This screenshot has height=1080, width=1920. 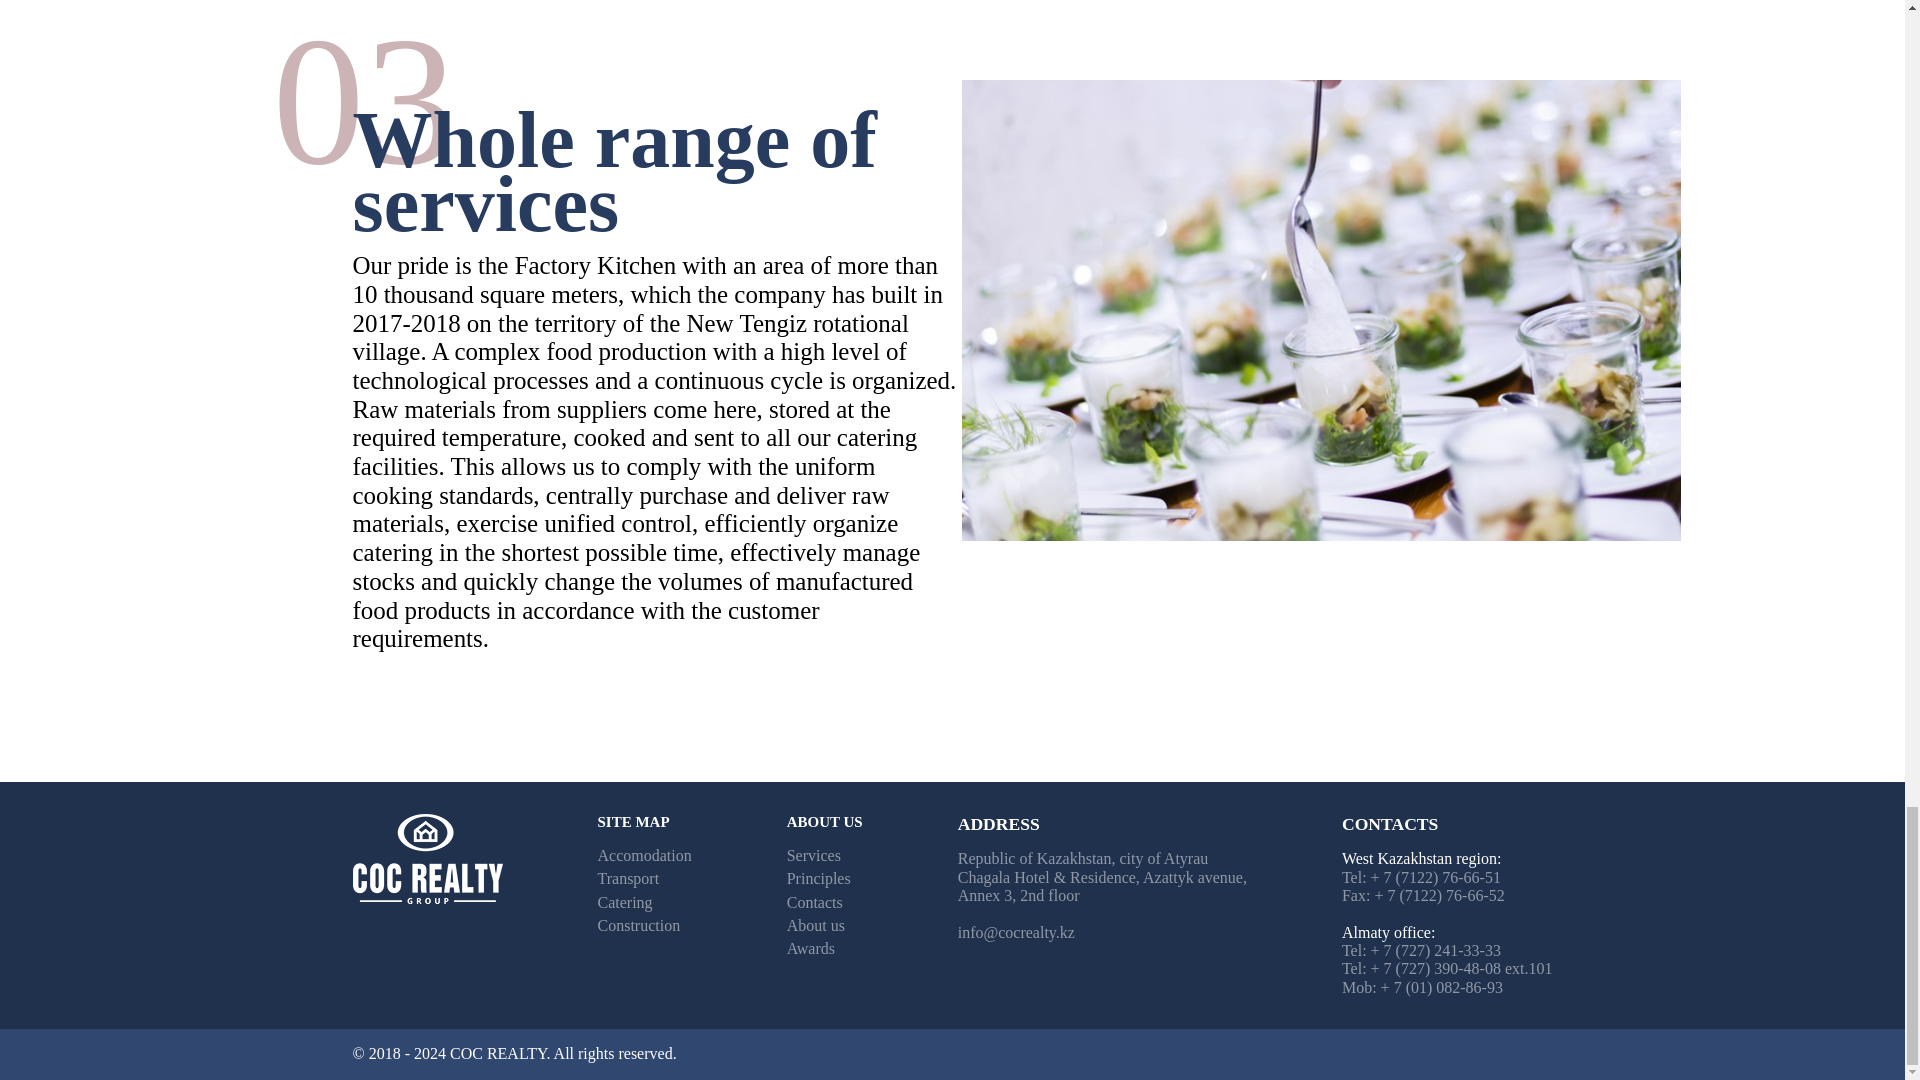 I want to click on Contacts, so click(x=814, y=902).